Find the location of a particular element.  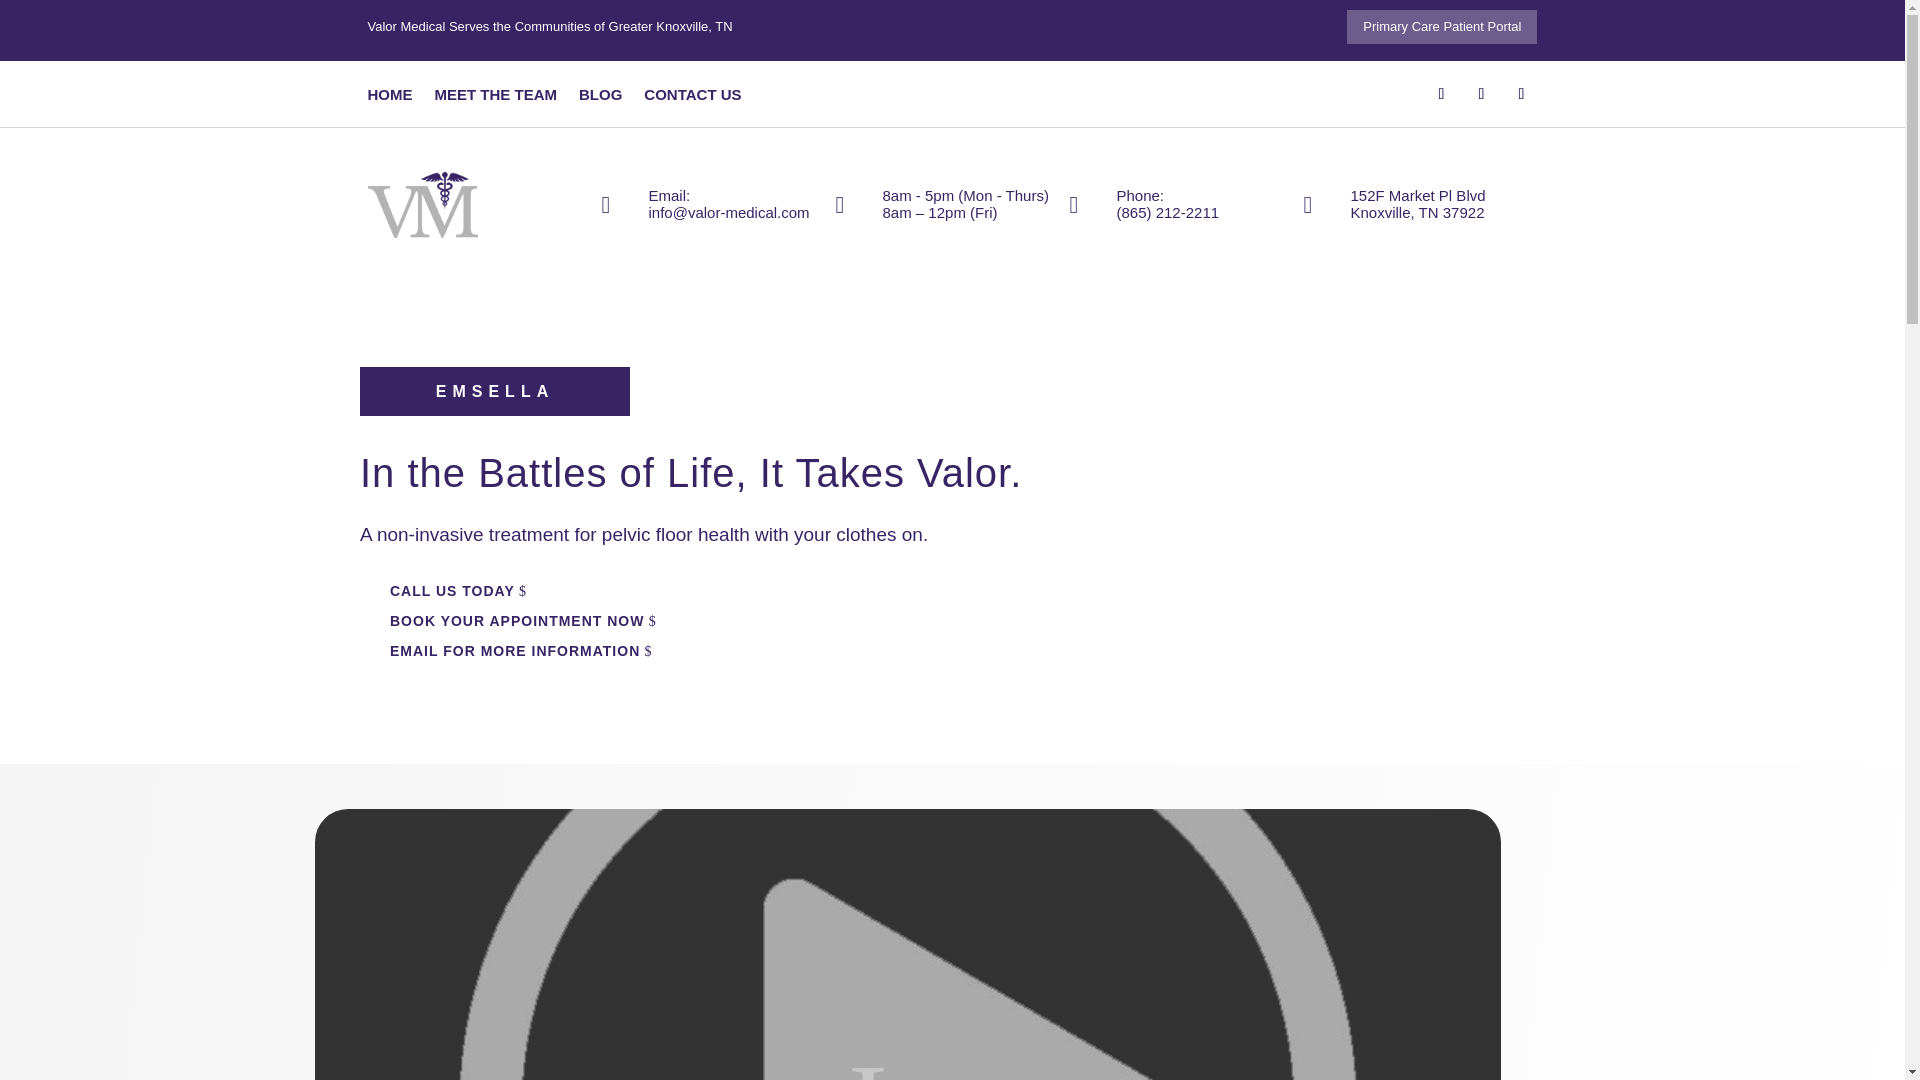

MEET THE TEAM is located at coordinates (494, 98).